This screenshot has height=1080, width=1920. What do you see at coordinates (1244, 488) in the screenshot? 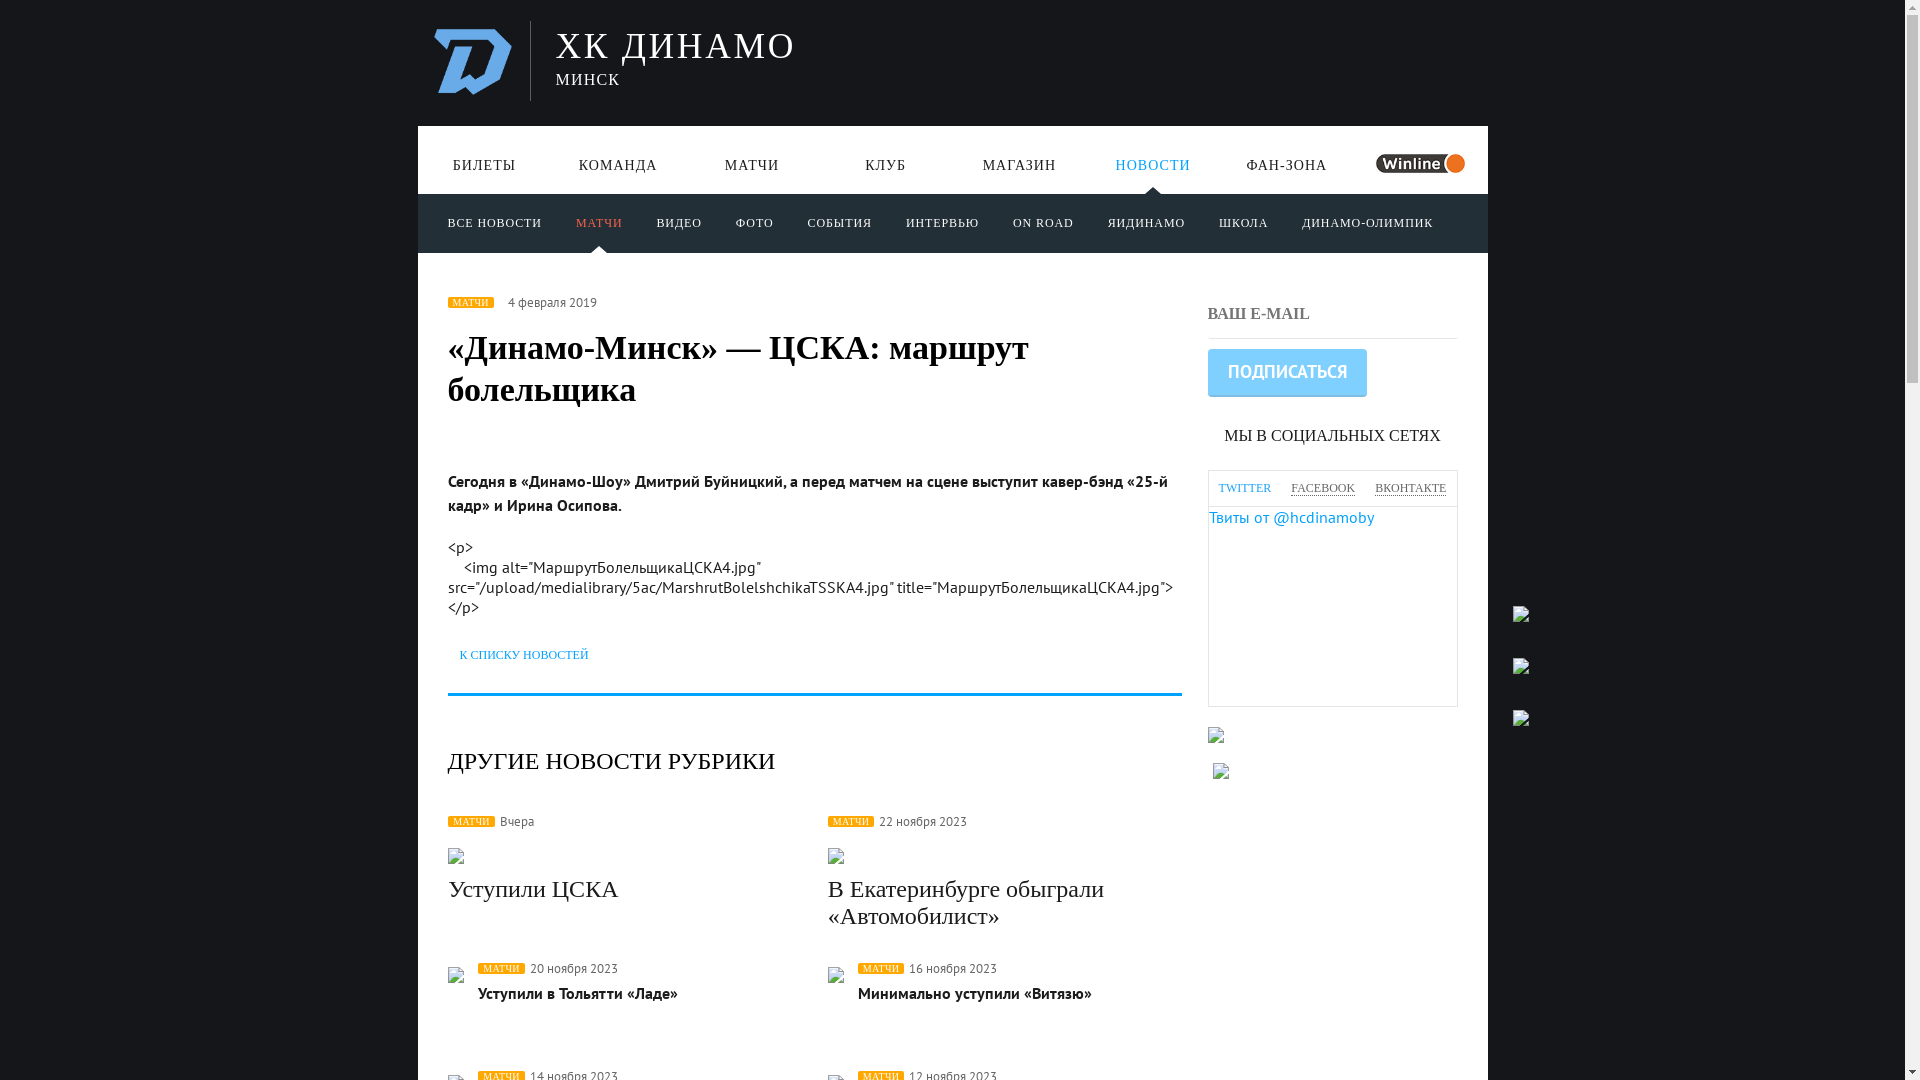
I see `TWITTER` at bounding box center [1244, 488].